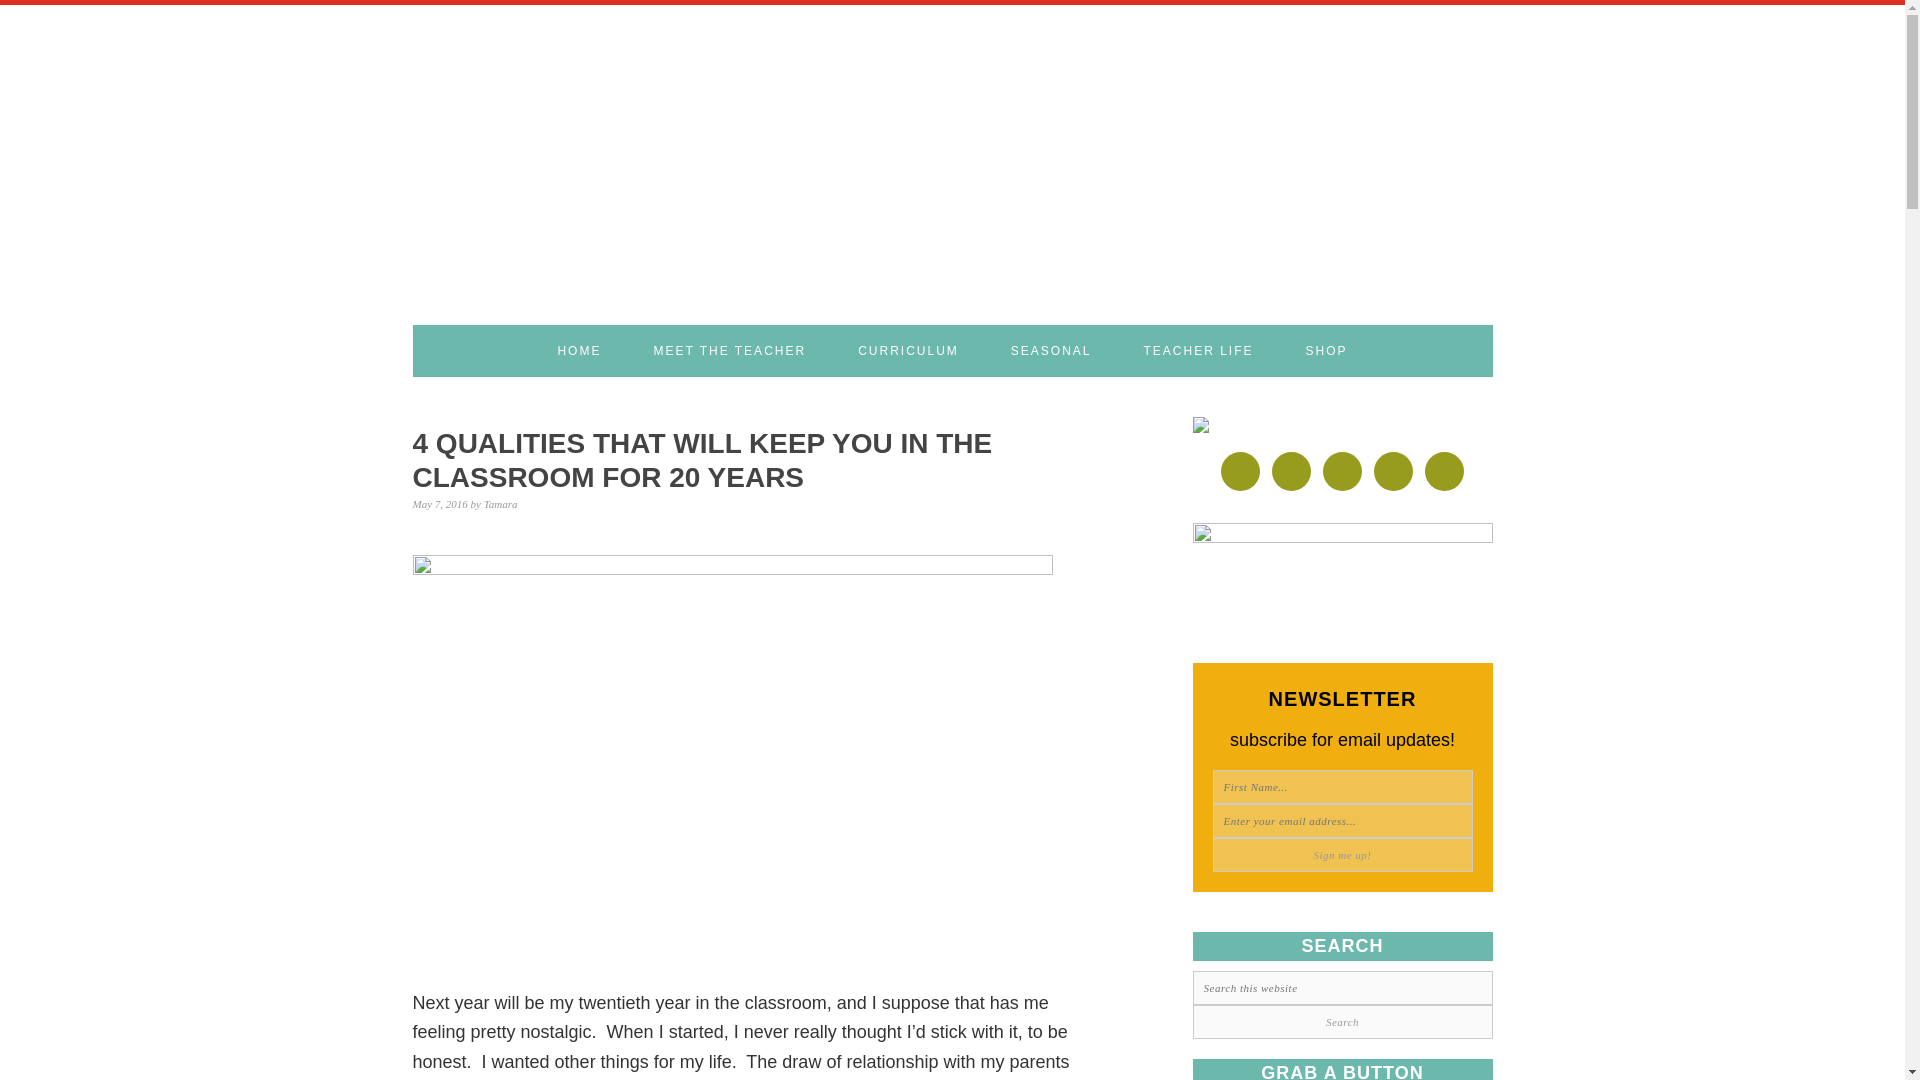 This screenshot has width=1920, height=1080. I want to click on Search, so click(1342, 1022).